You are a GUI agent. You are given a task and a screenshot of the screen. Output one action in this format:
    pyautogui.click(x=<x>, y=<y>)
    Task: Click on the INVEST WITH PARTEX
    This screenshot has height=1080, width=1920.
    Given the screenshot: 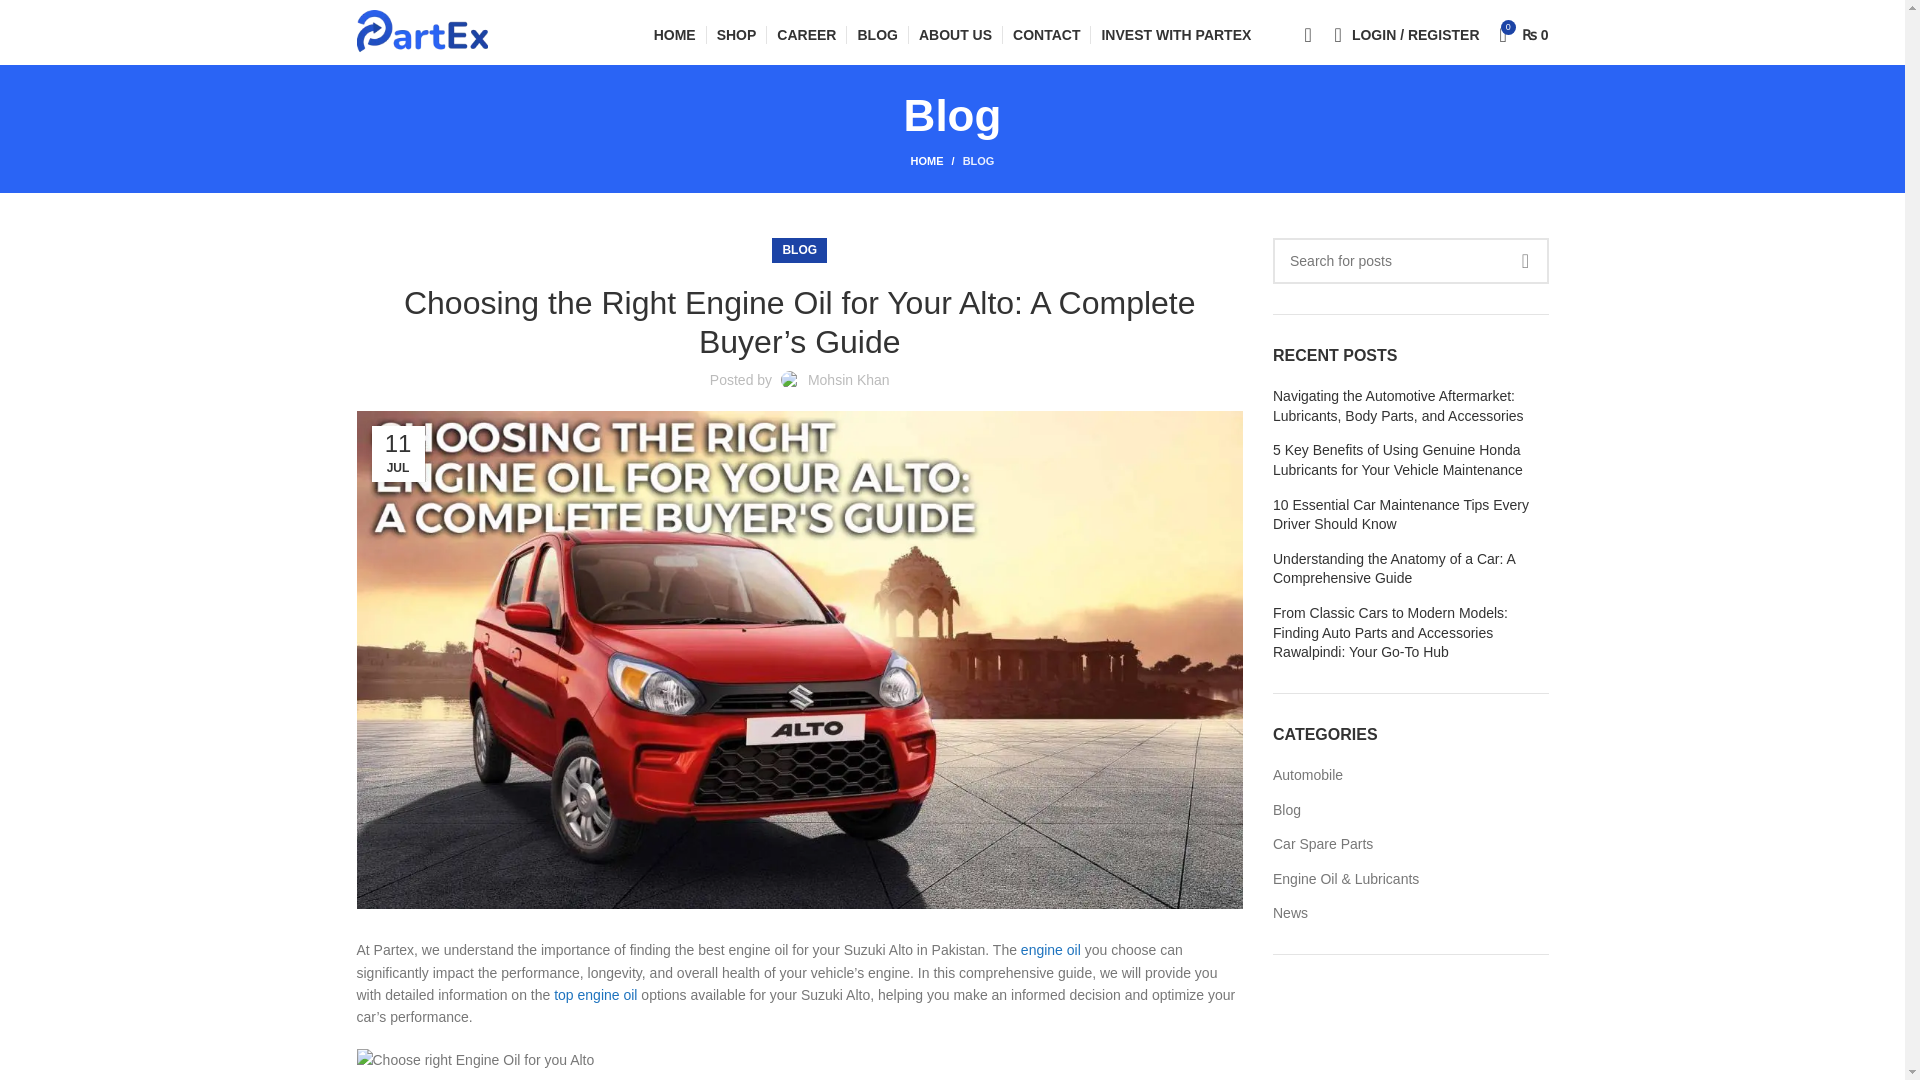 What is the action you would take?
    pyautogui.click(x=1176, y=35)
    